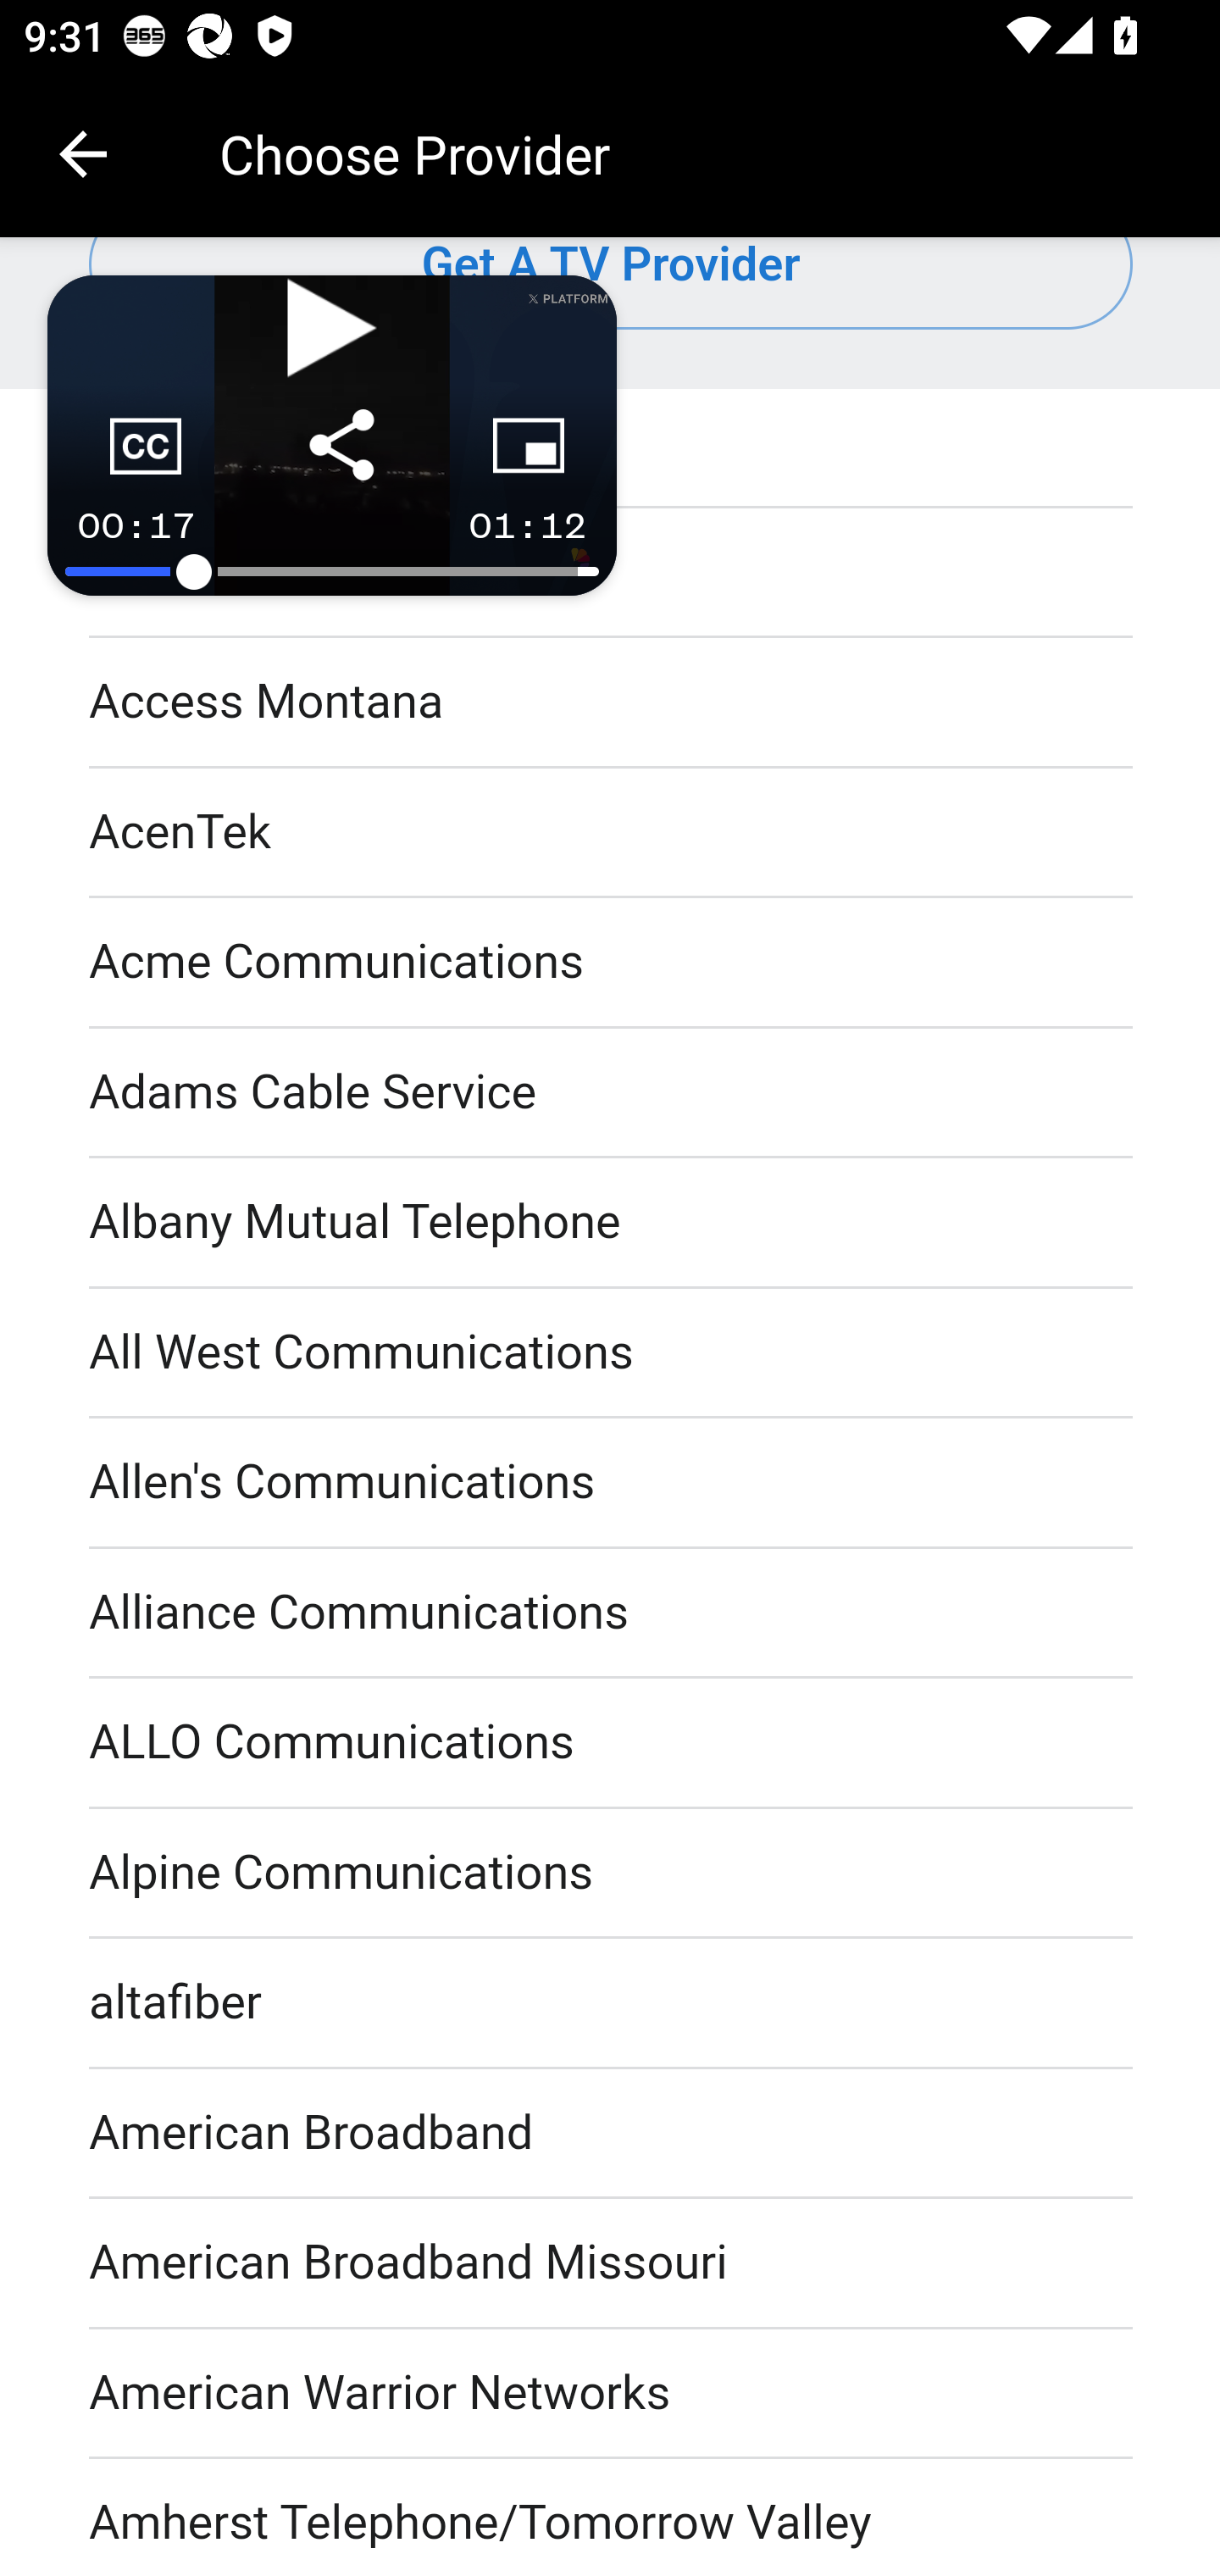 The image size is (1220, 2576). Describe the element at coordinates (612, 702) in the screenshot. I see `Access Montana` at that location.